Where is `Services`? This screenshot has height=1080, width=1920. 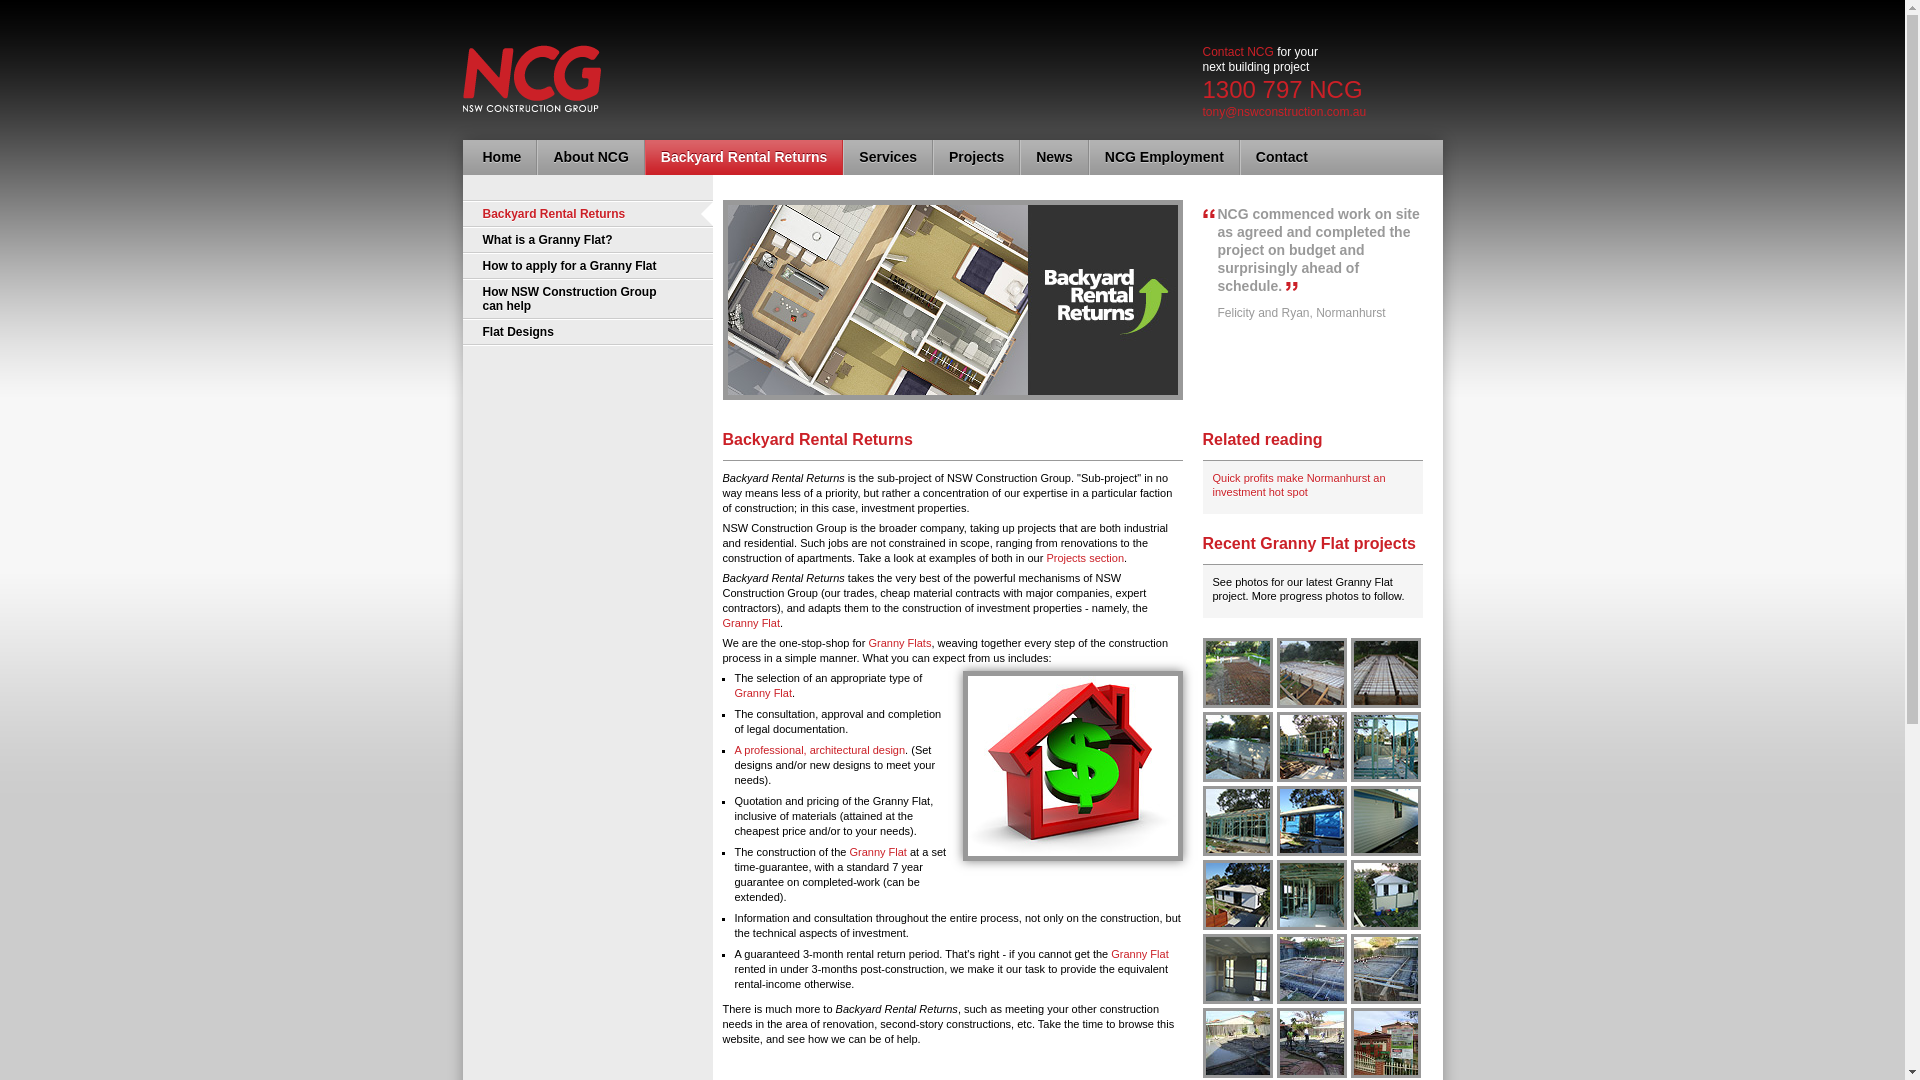 Services is located at coordinates (888, 158).